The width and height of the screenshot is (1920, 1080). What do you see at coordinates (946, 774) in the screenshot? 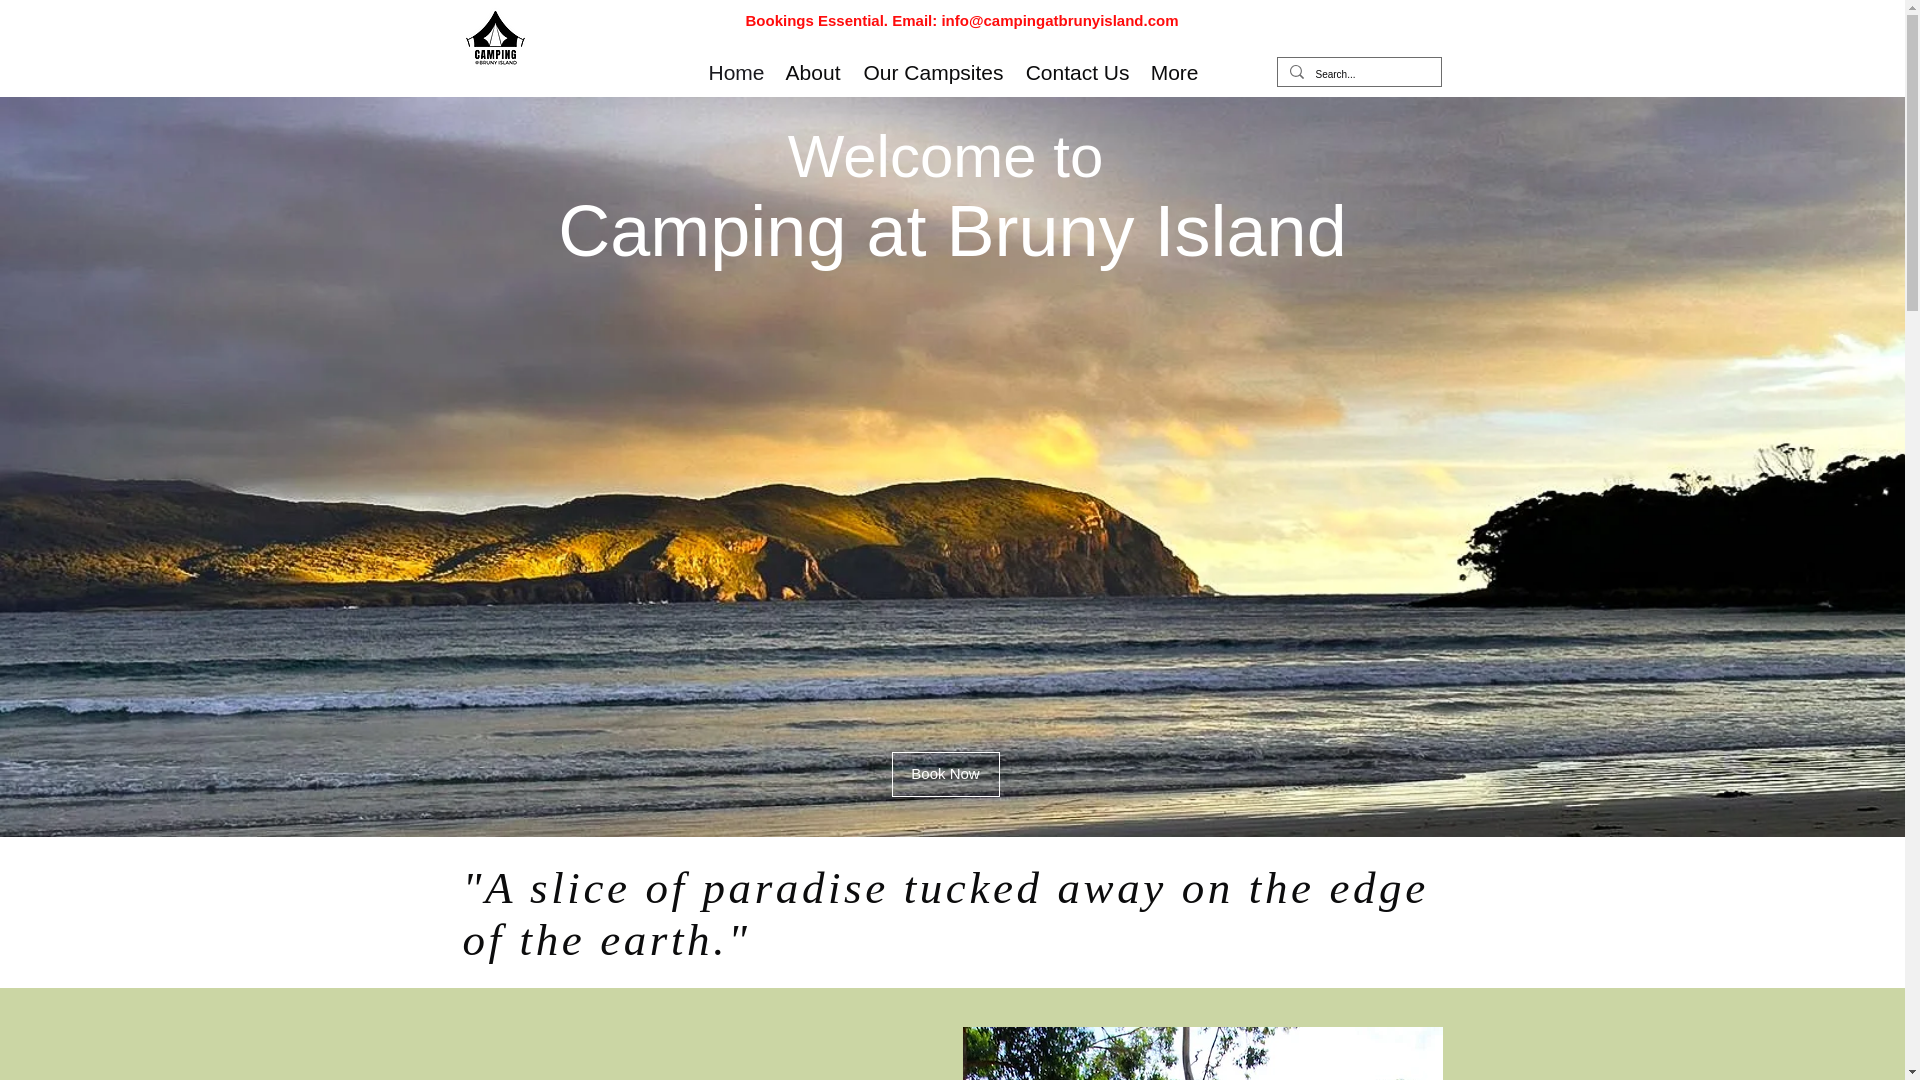
I see `Book Now` at bounding box center [946, 774].